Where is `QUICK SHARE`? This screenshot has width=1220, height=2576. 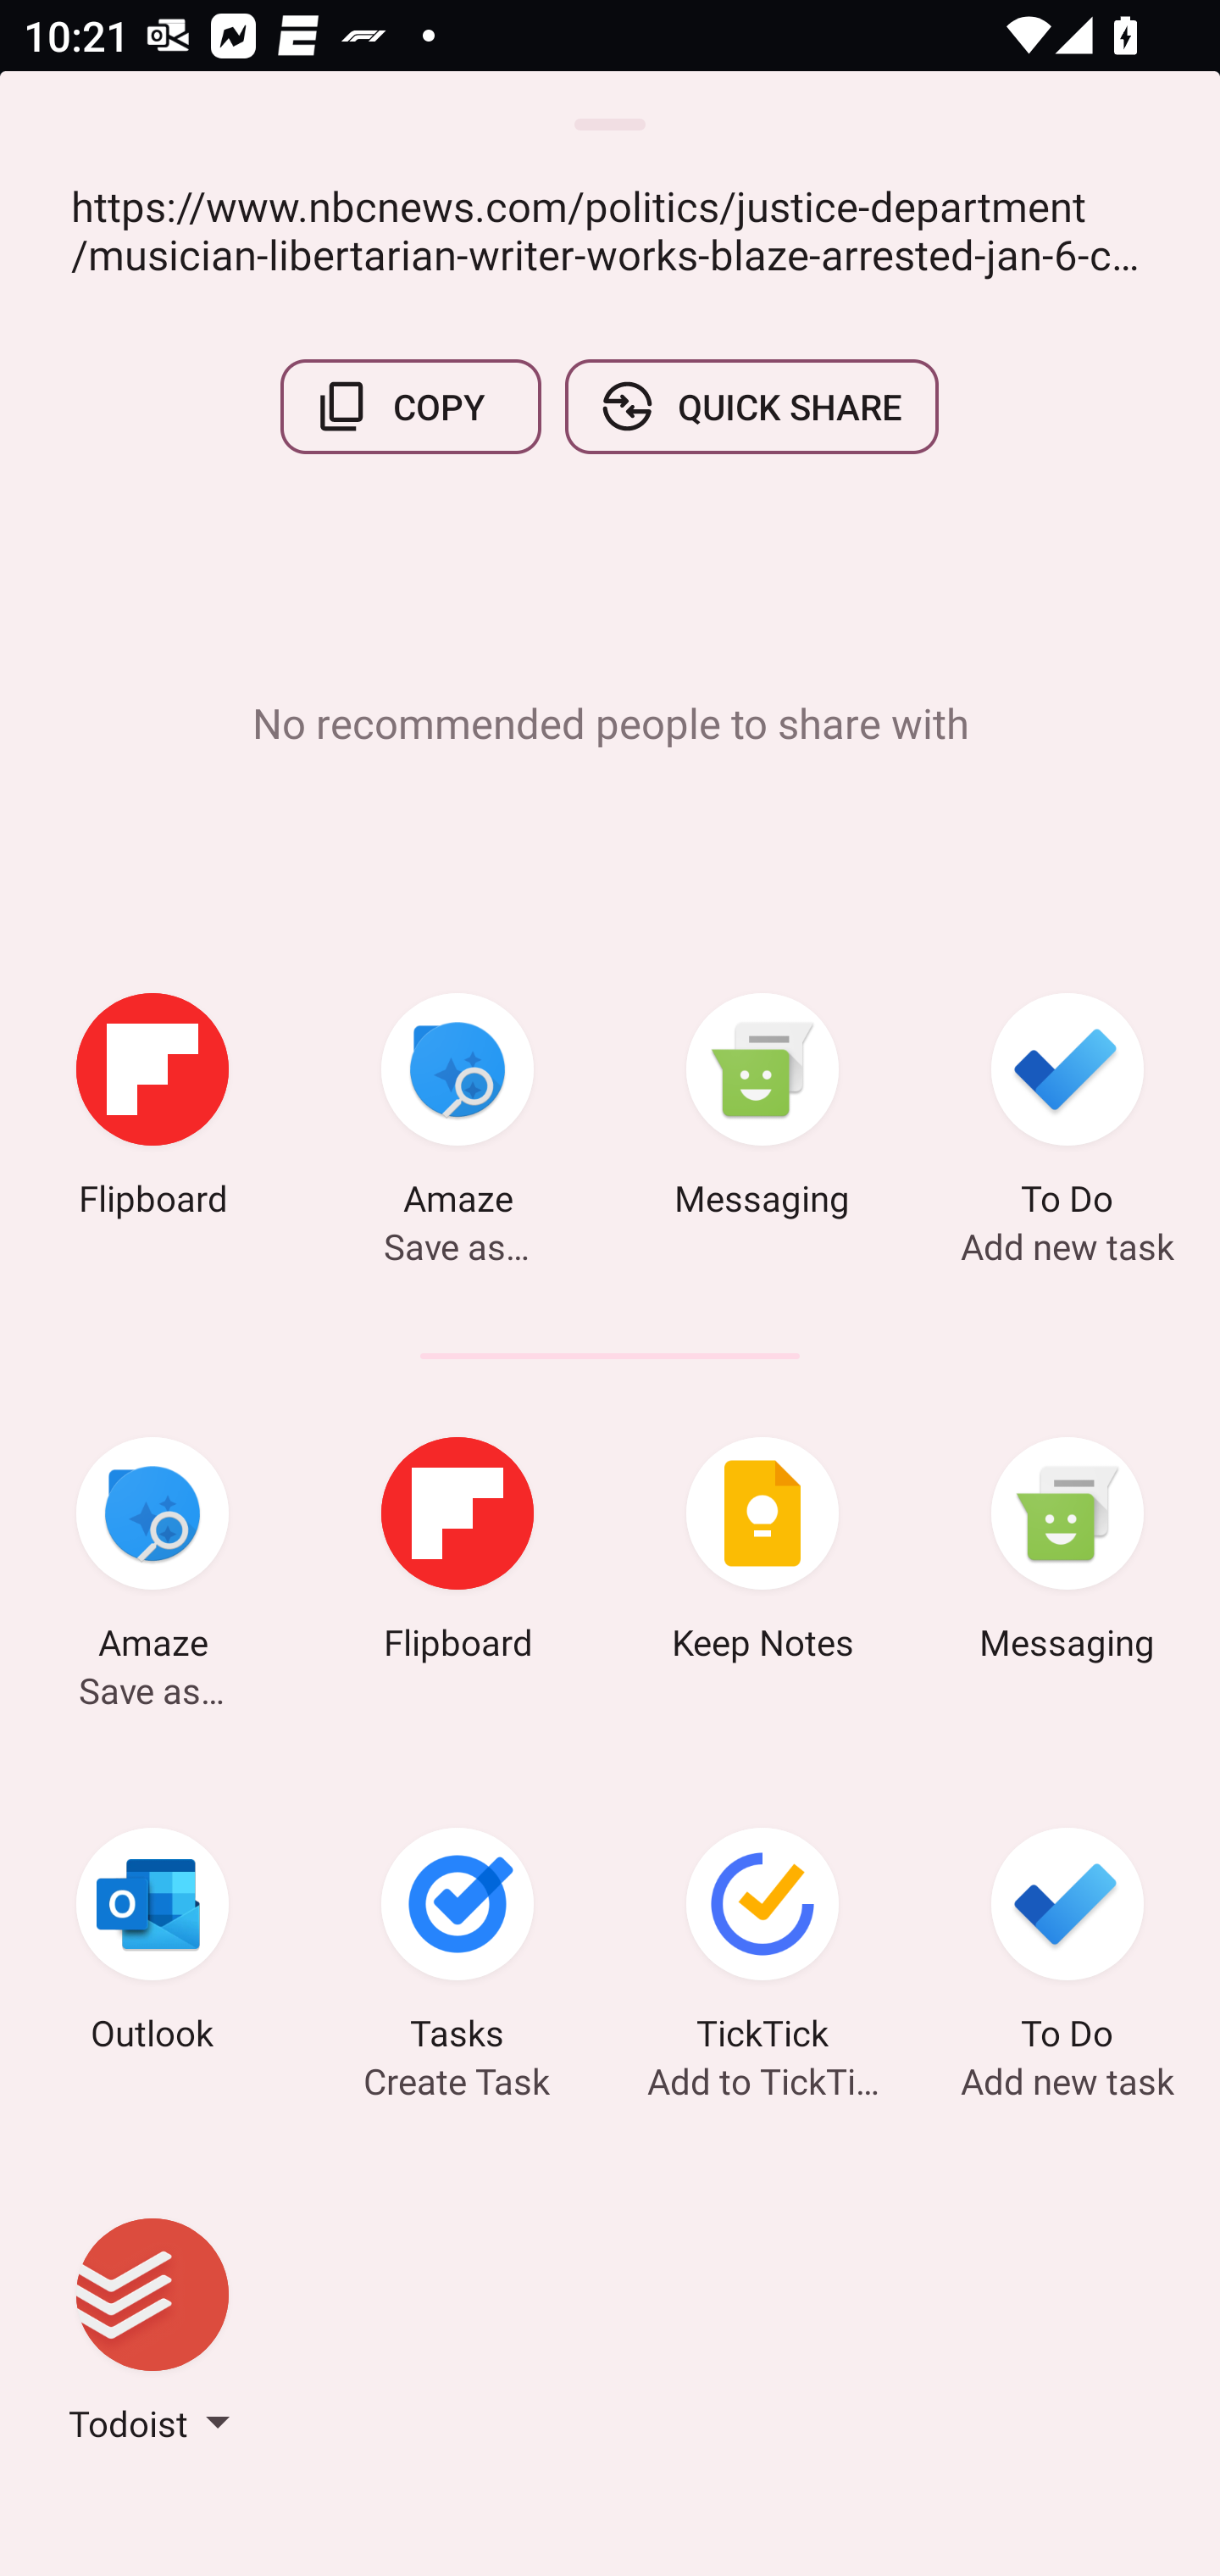
QUICK SHARE is located at coordinates (751, 407).